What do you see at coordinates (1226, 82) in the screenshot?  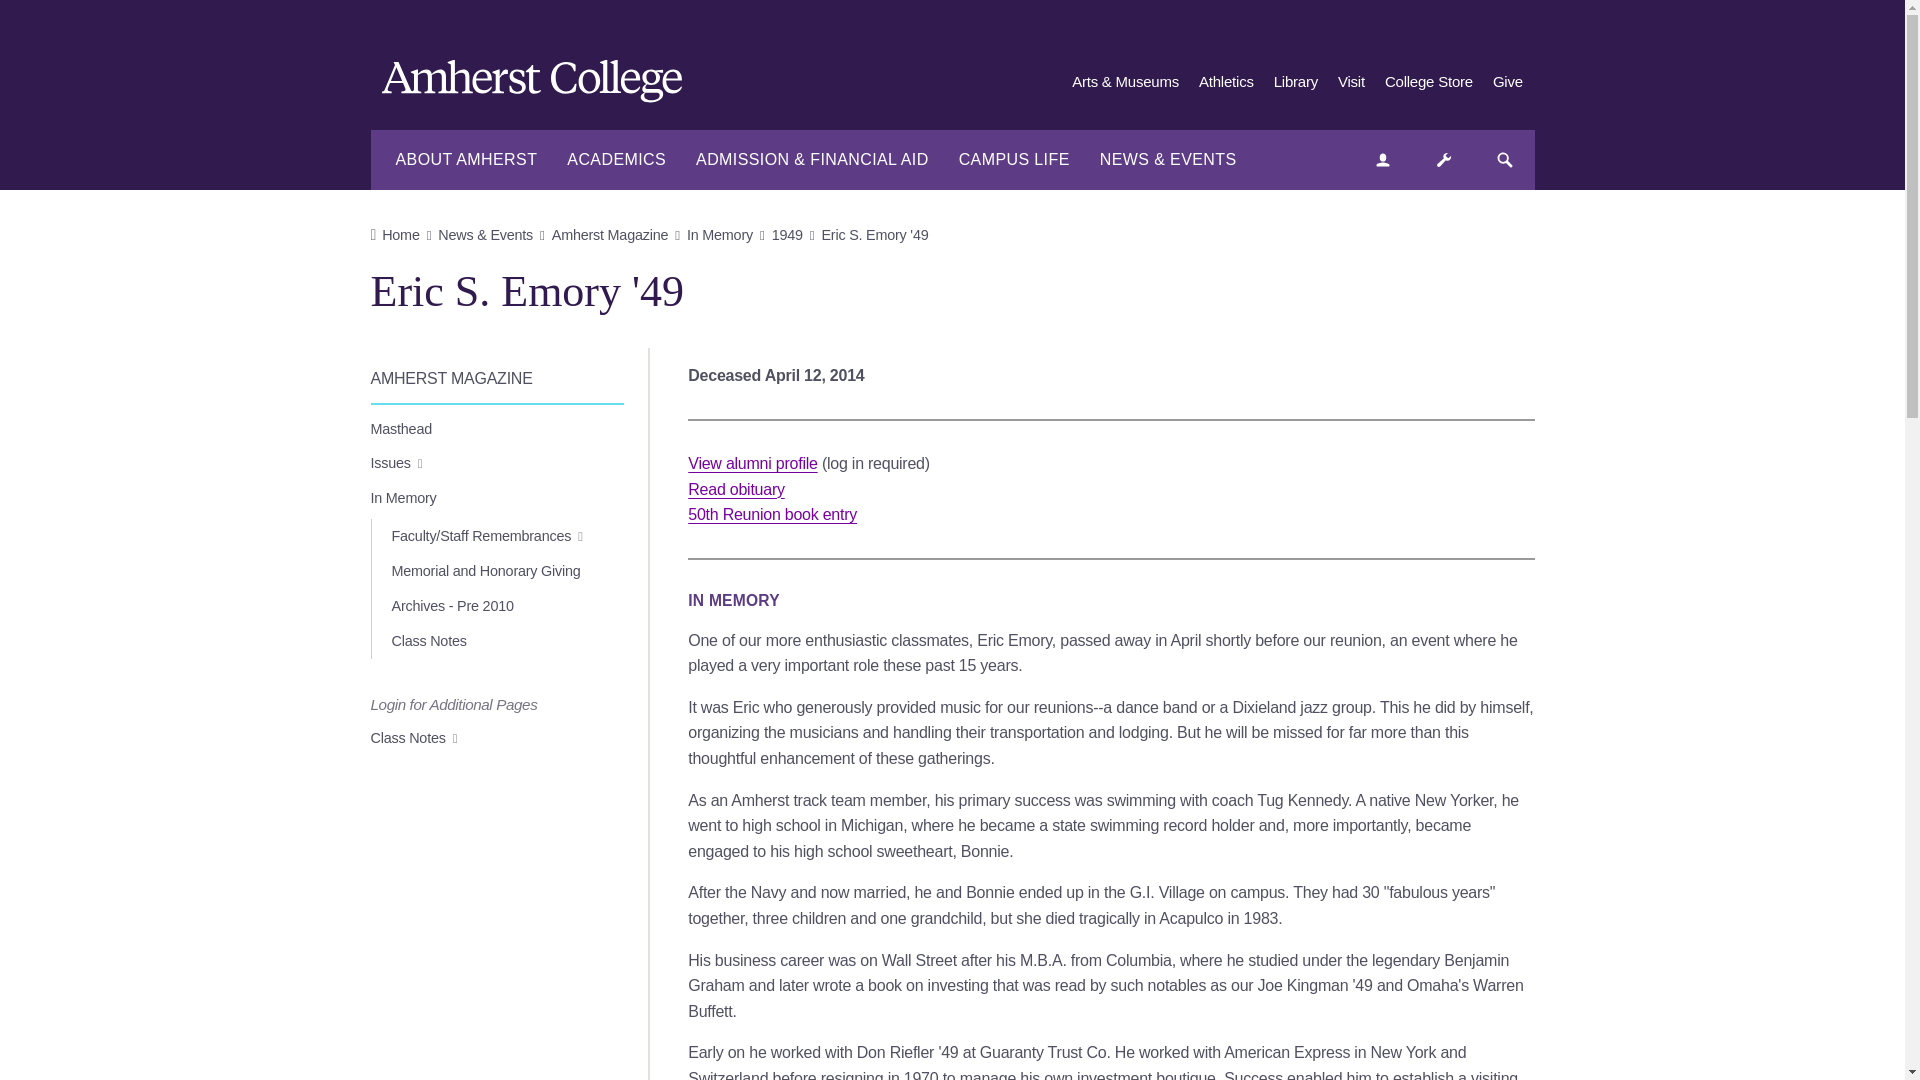 I see `Athletics` at bounding box center [1226, 82].